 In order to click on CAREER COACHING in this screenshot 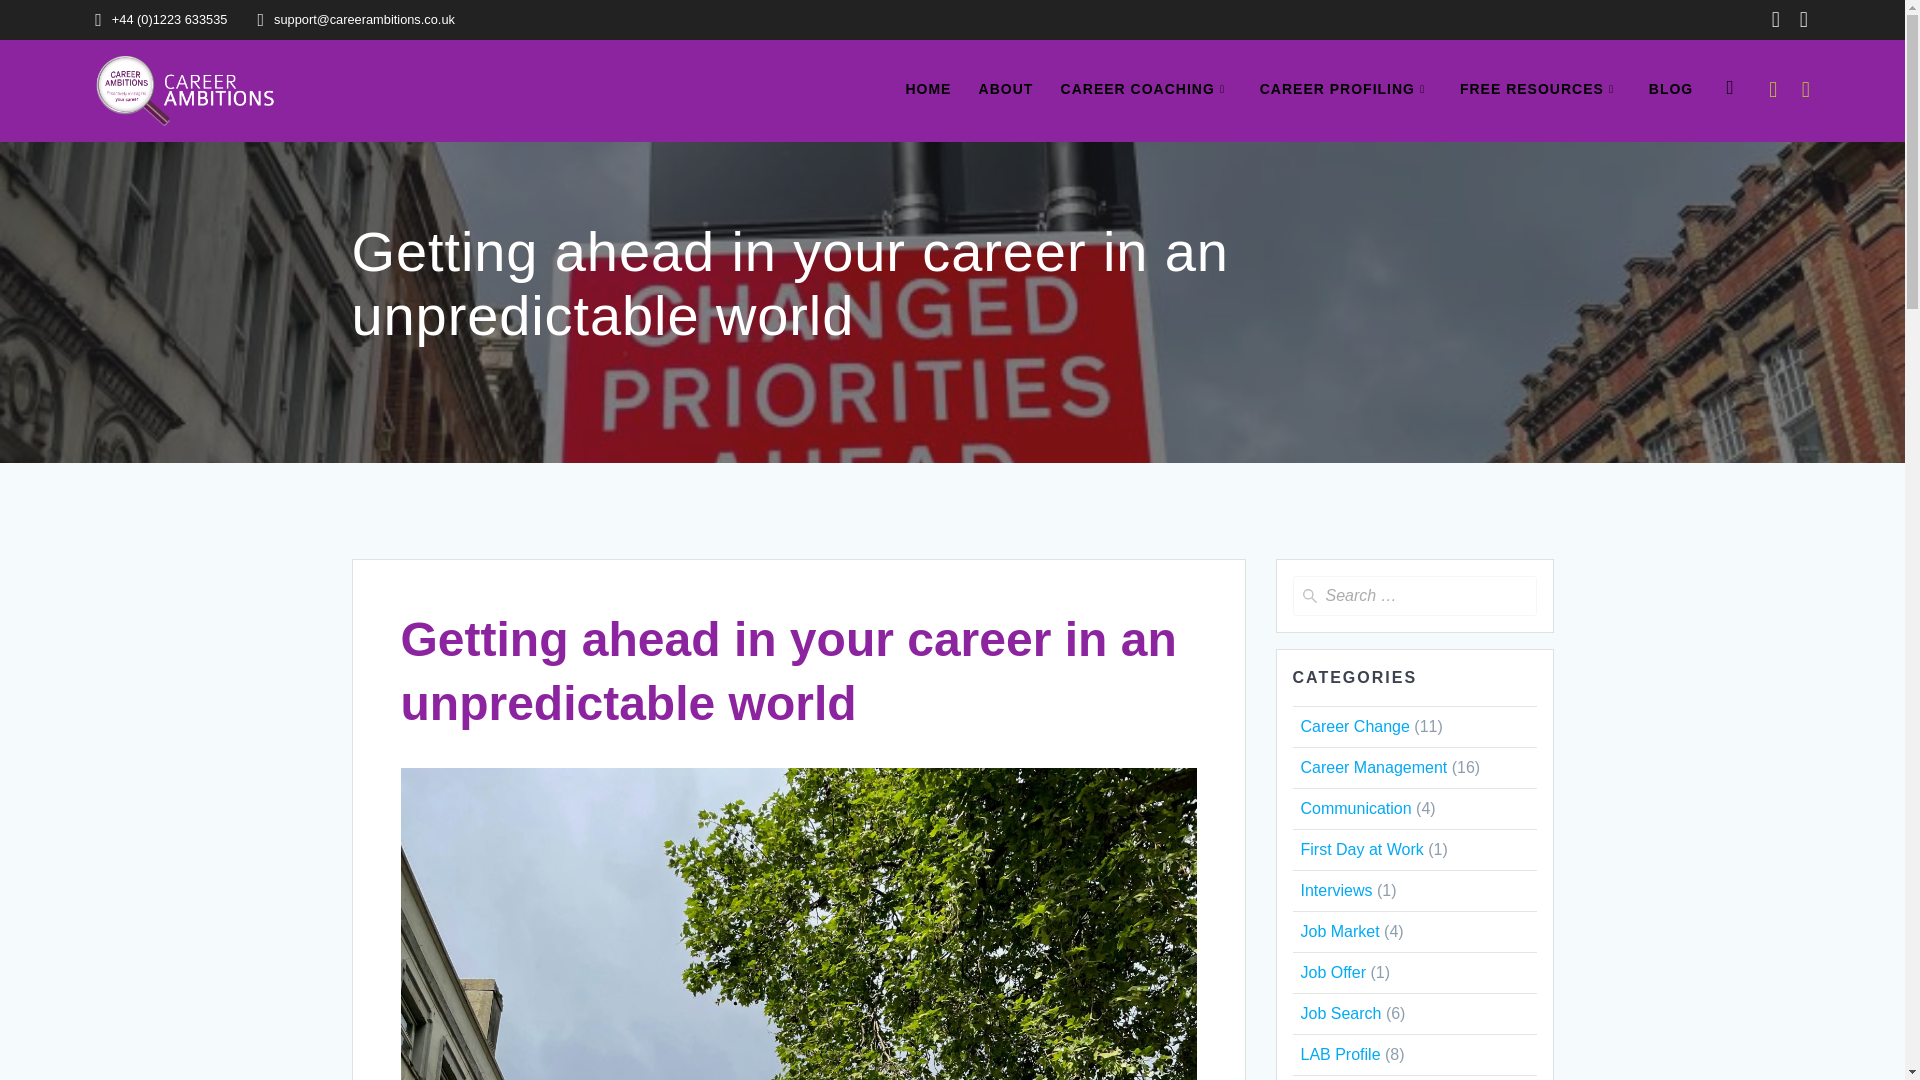, I will do `click(1146, 90)`.